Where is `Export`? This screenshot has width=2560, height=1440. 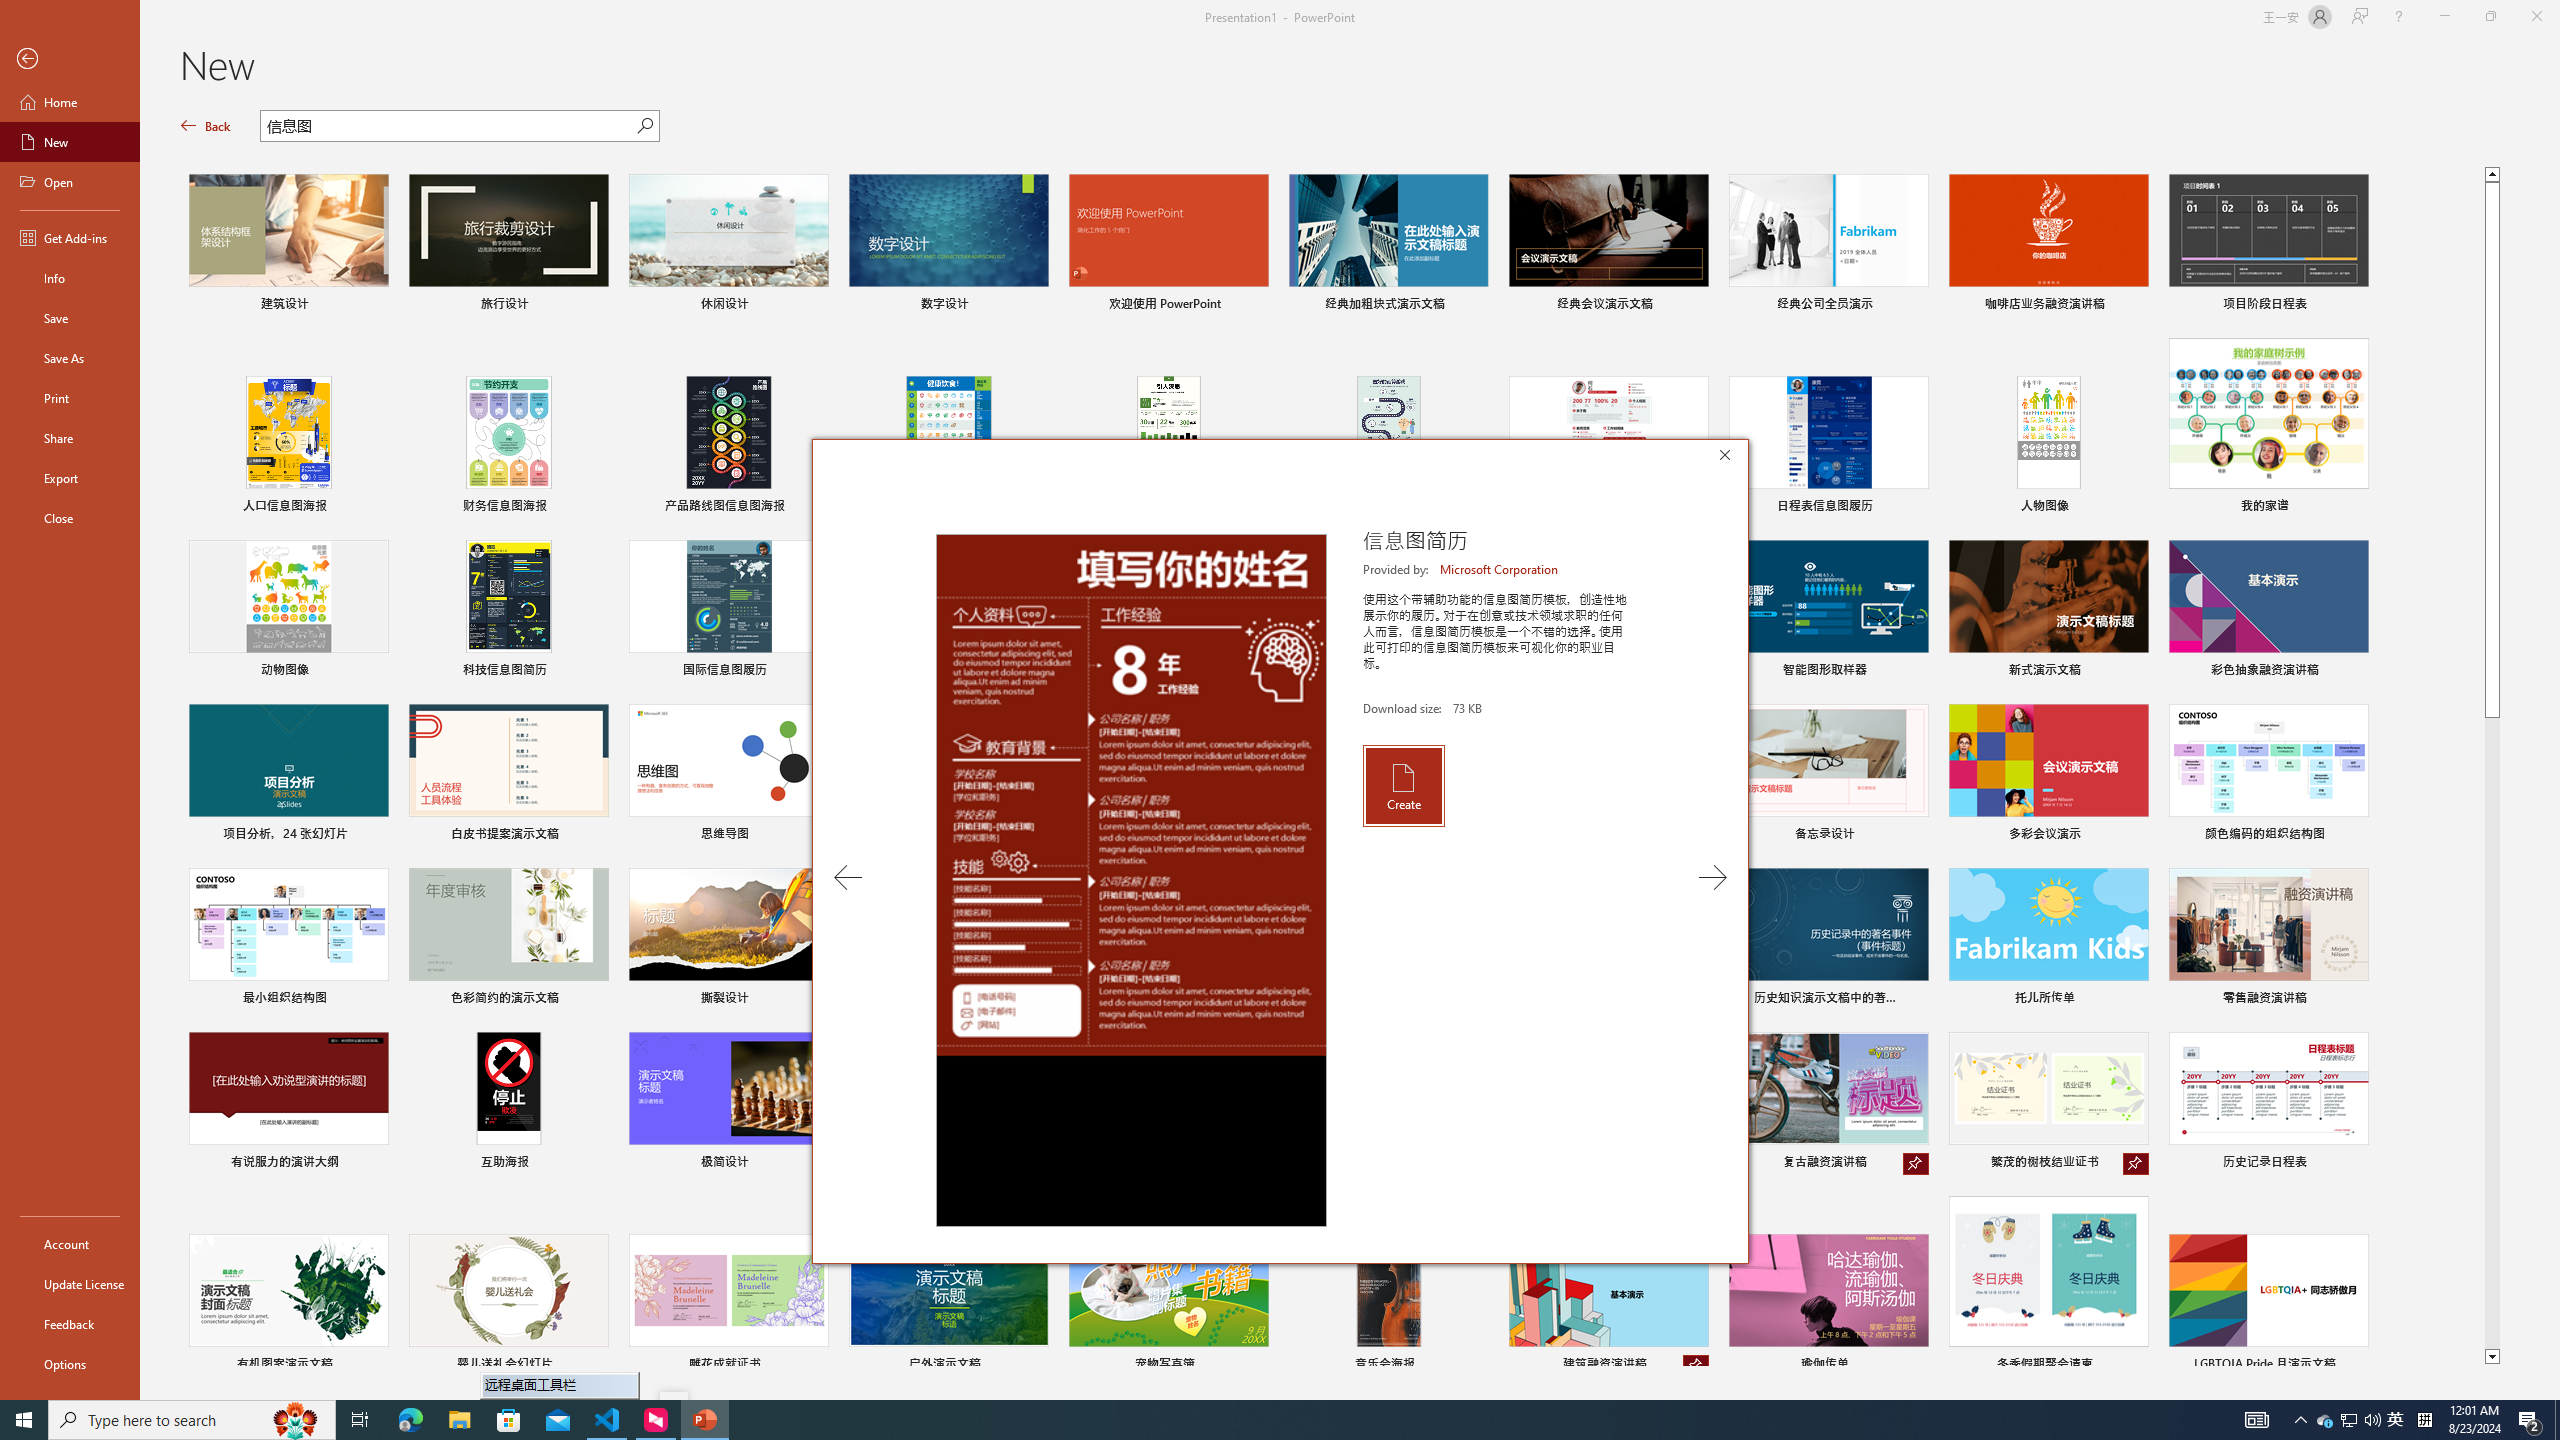
Export is located at coordinates (70, 478).